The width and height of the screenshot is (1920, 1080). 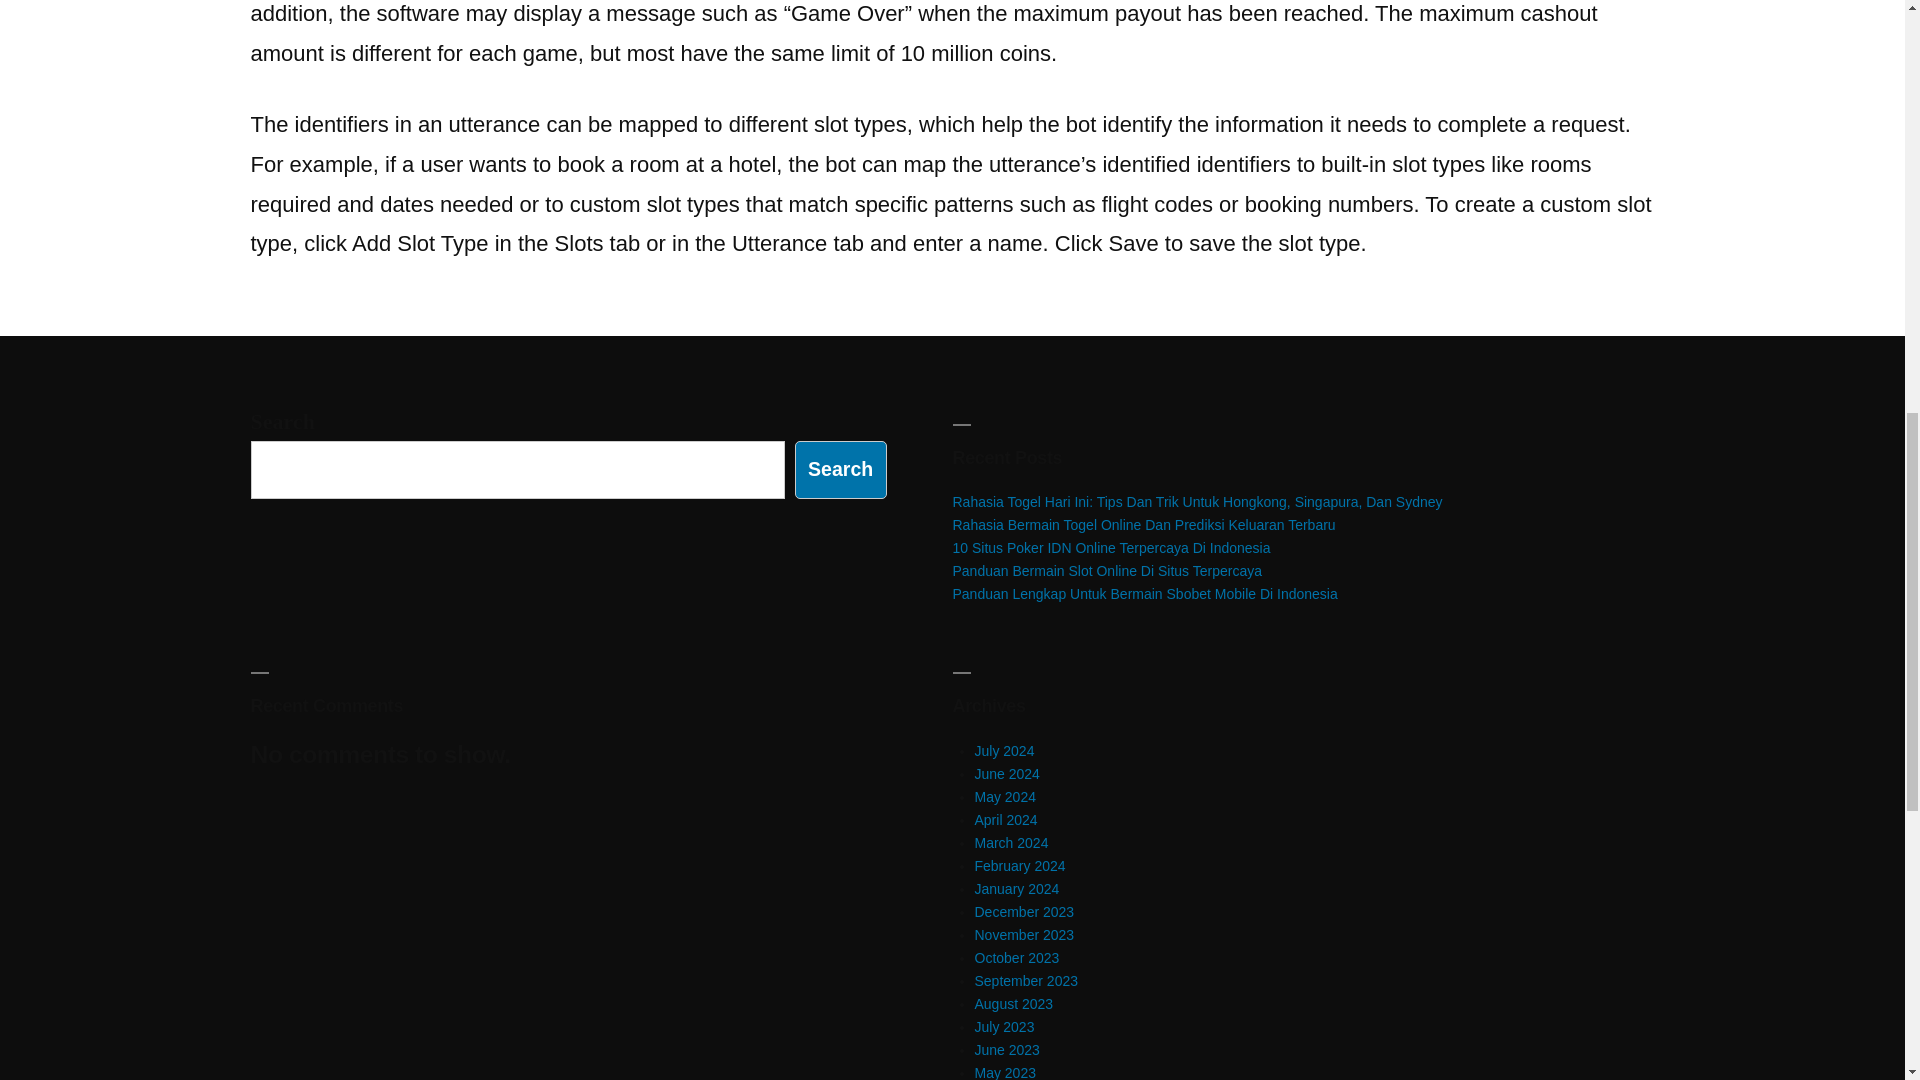 I want to click on Panduan Lengkap Untuk Bermain Sbobet Mobile Di Indonesia, so click(x=1144, y=594).